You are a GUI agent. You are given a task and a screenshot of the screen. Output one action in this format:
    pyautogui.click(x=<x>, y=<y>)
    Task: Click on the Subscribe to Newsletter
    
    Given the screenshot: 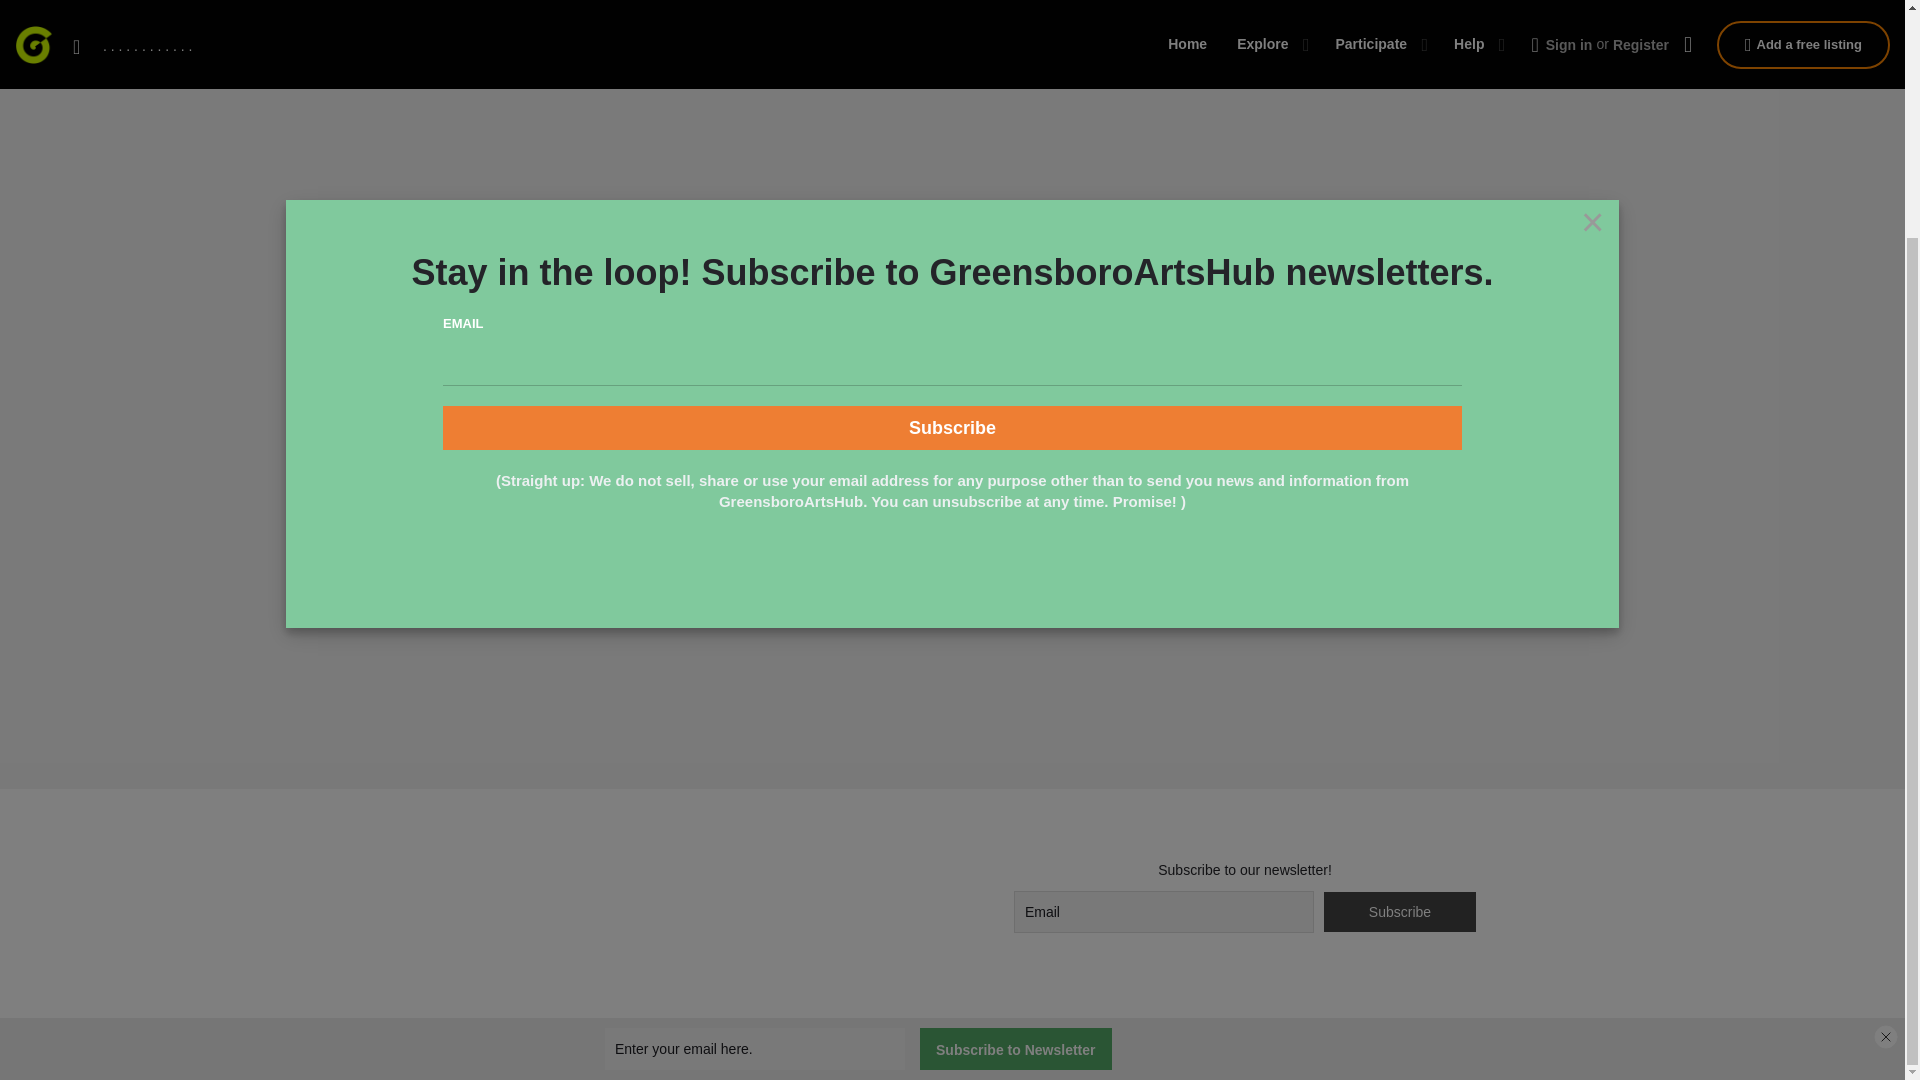 What is the action you would take?
    pyautogui.click(x=1015, y=757)
    